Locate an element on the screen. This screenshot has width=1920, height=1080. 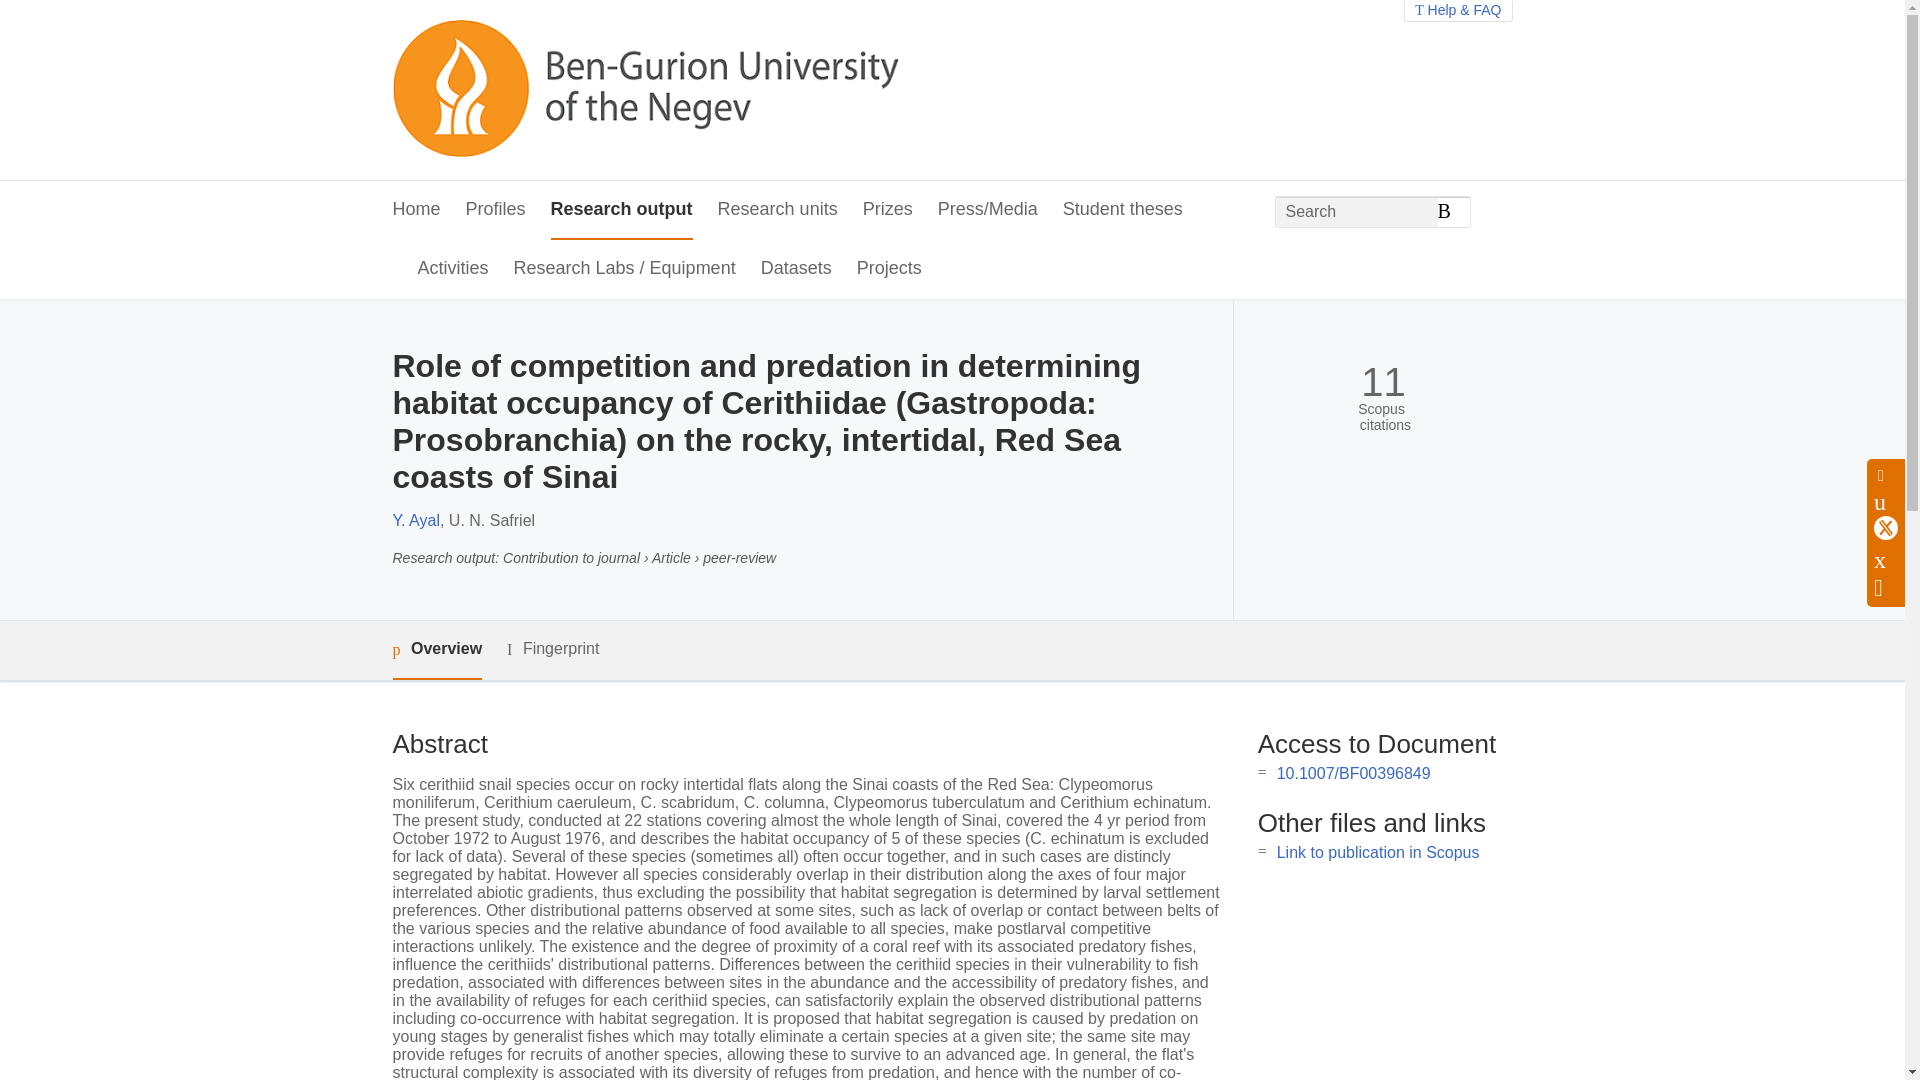
Profiles is located at coordinates (496, 210).